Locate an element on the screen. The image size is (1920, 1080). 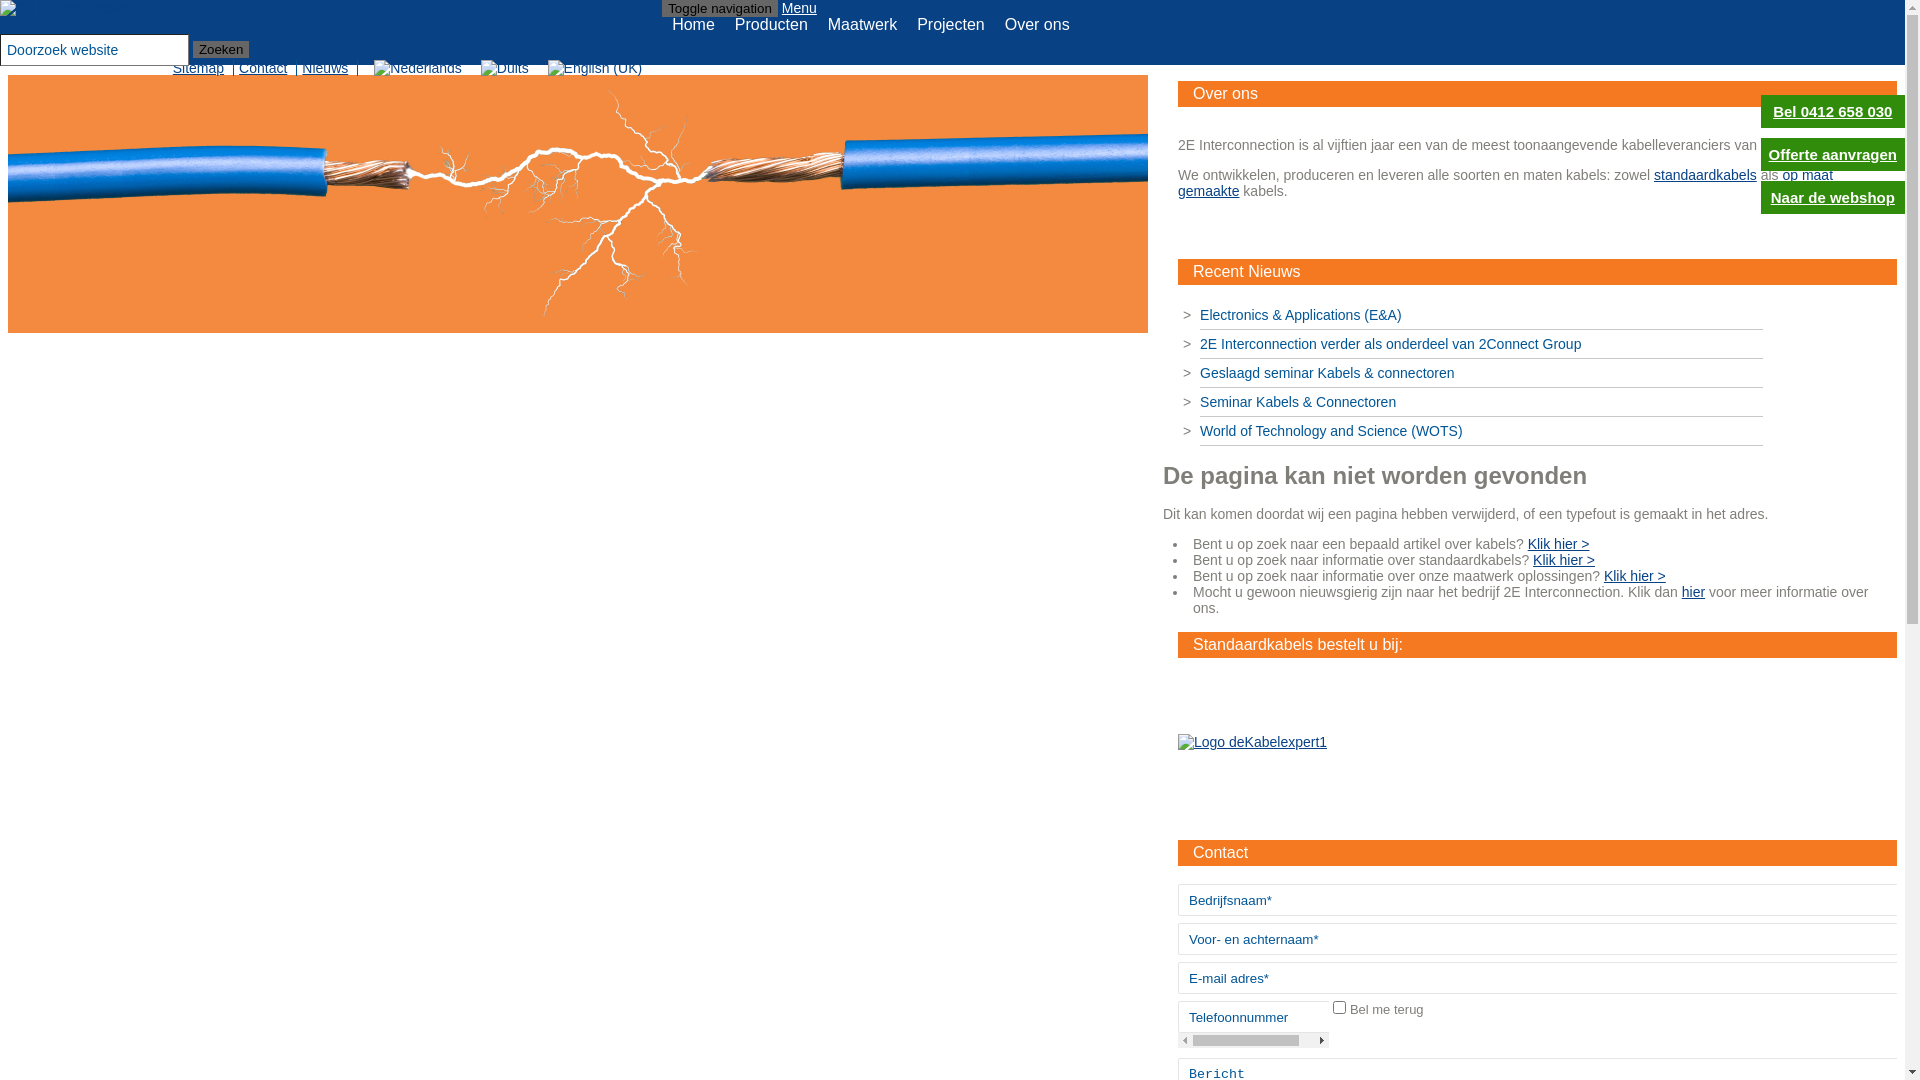
Klik hier > is located at coordinates (1564, 560).